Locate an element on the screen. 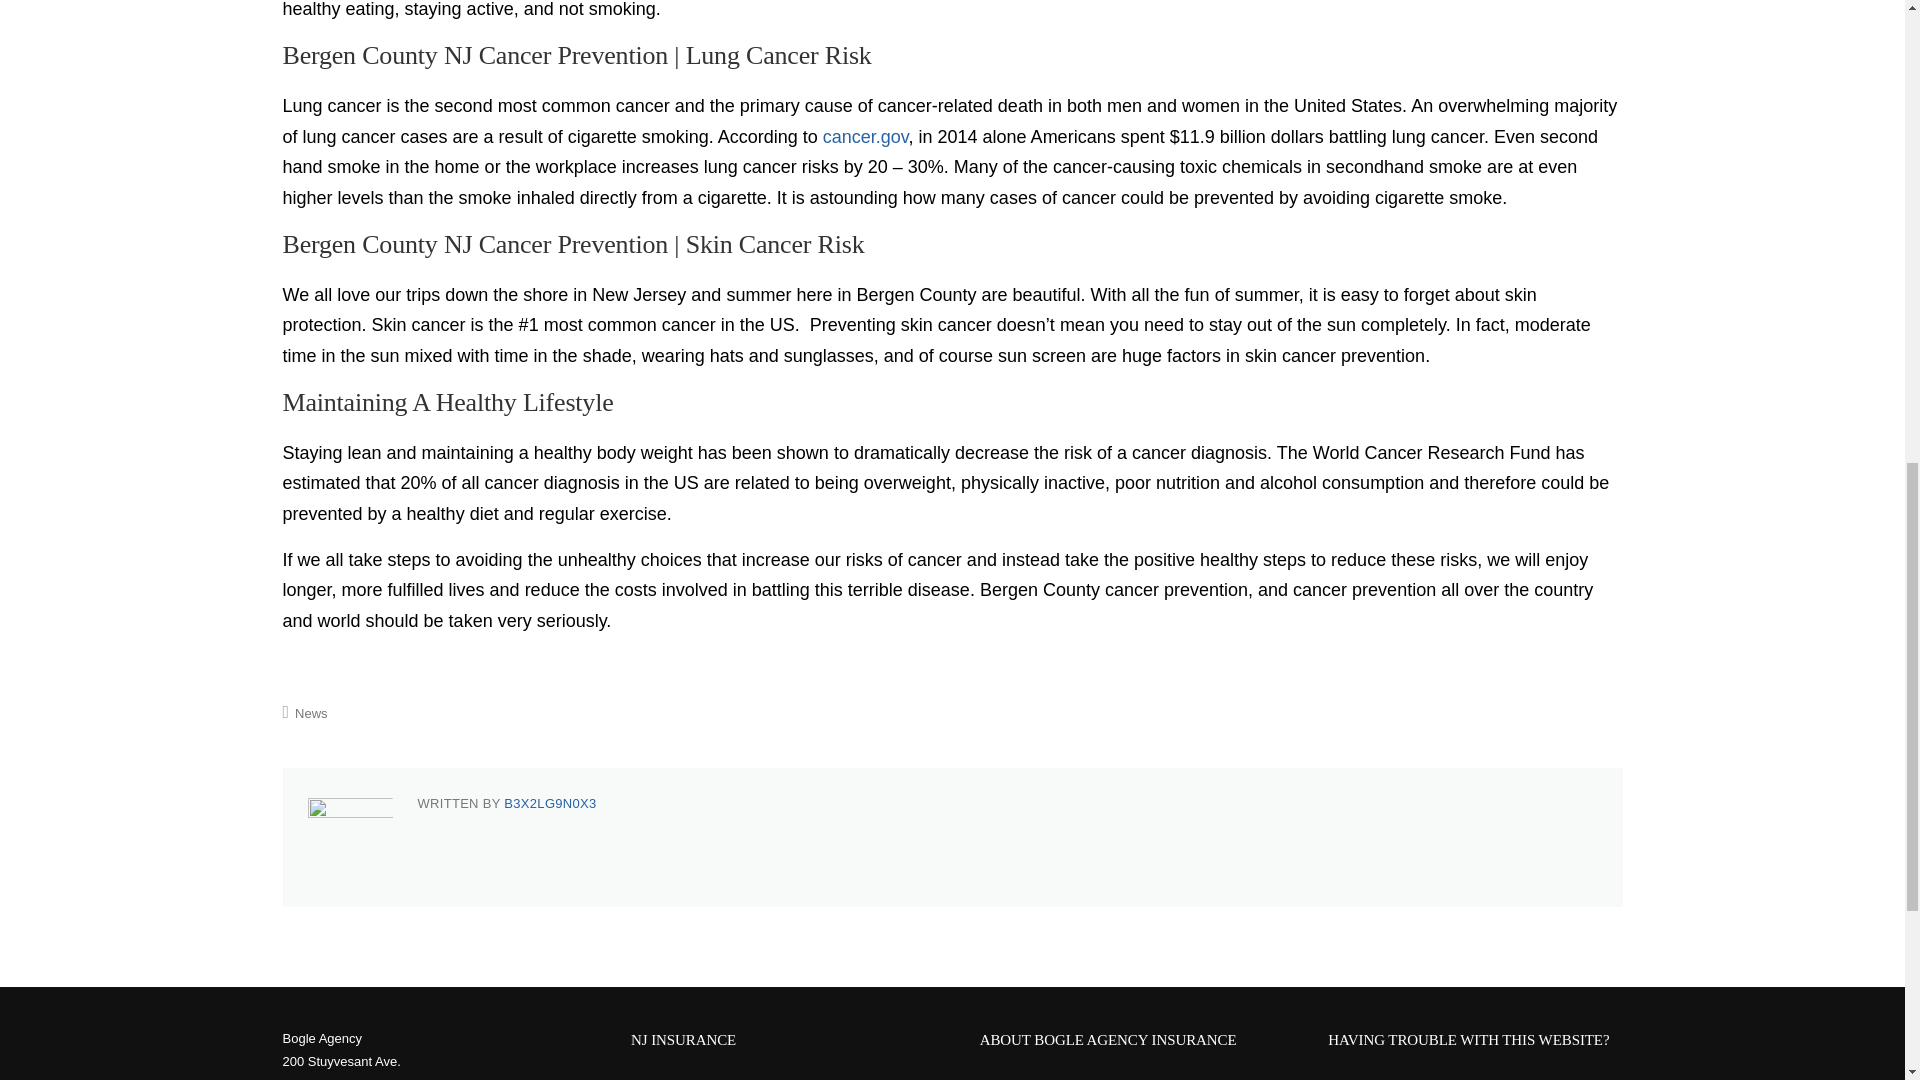  cancer.gov is located at coordinates (866, 136).